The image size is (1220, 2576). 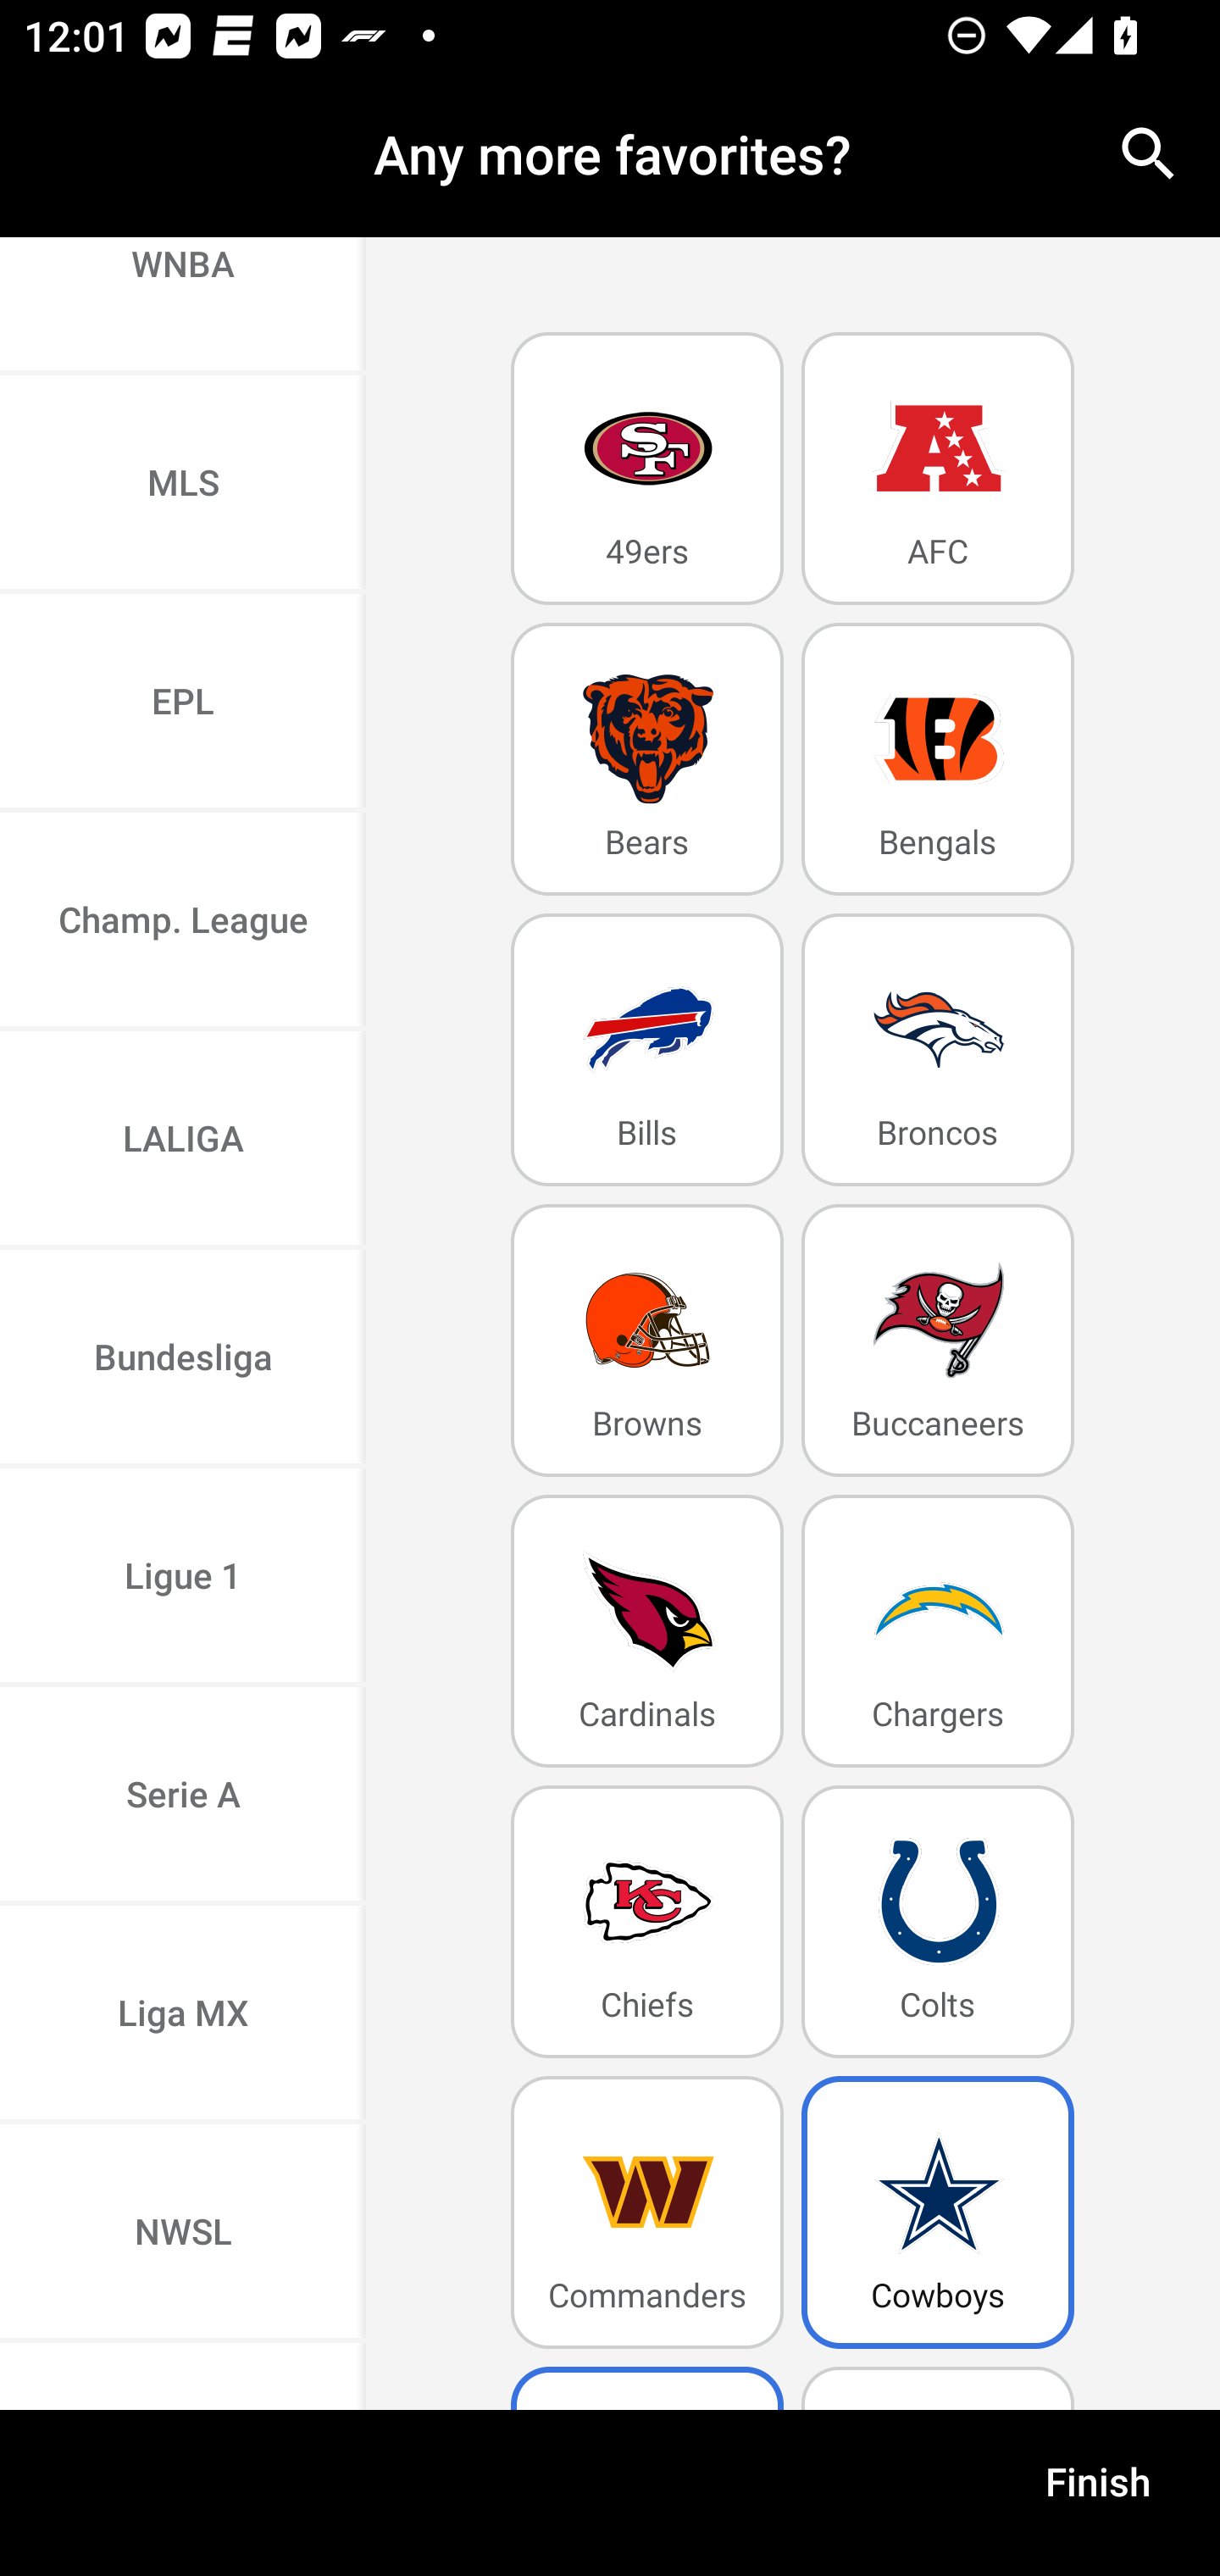 I want to click on WNBA, so click(x=183, y=306).